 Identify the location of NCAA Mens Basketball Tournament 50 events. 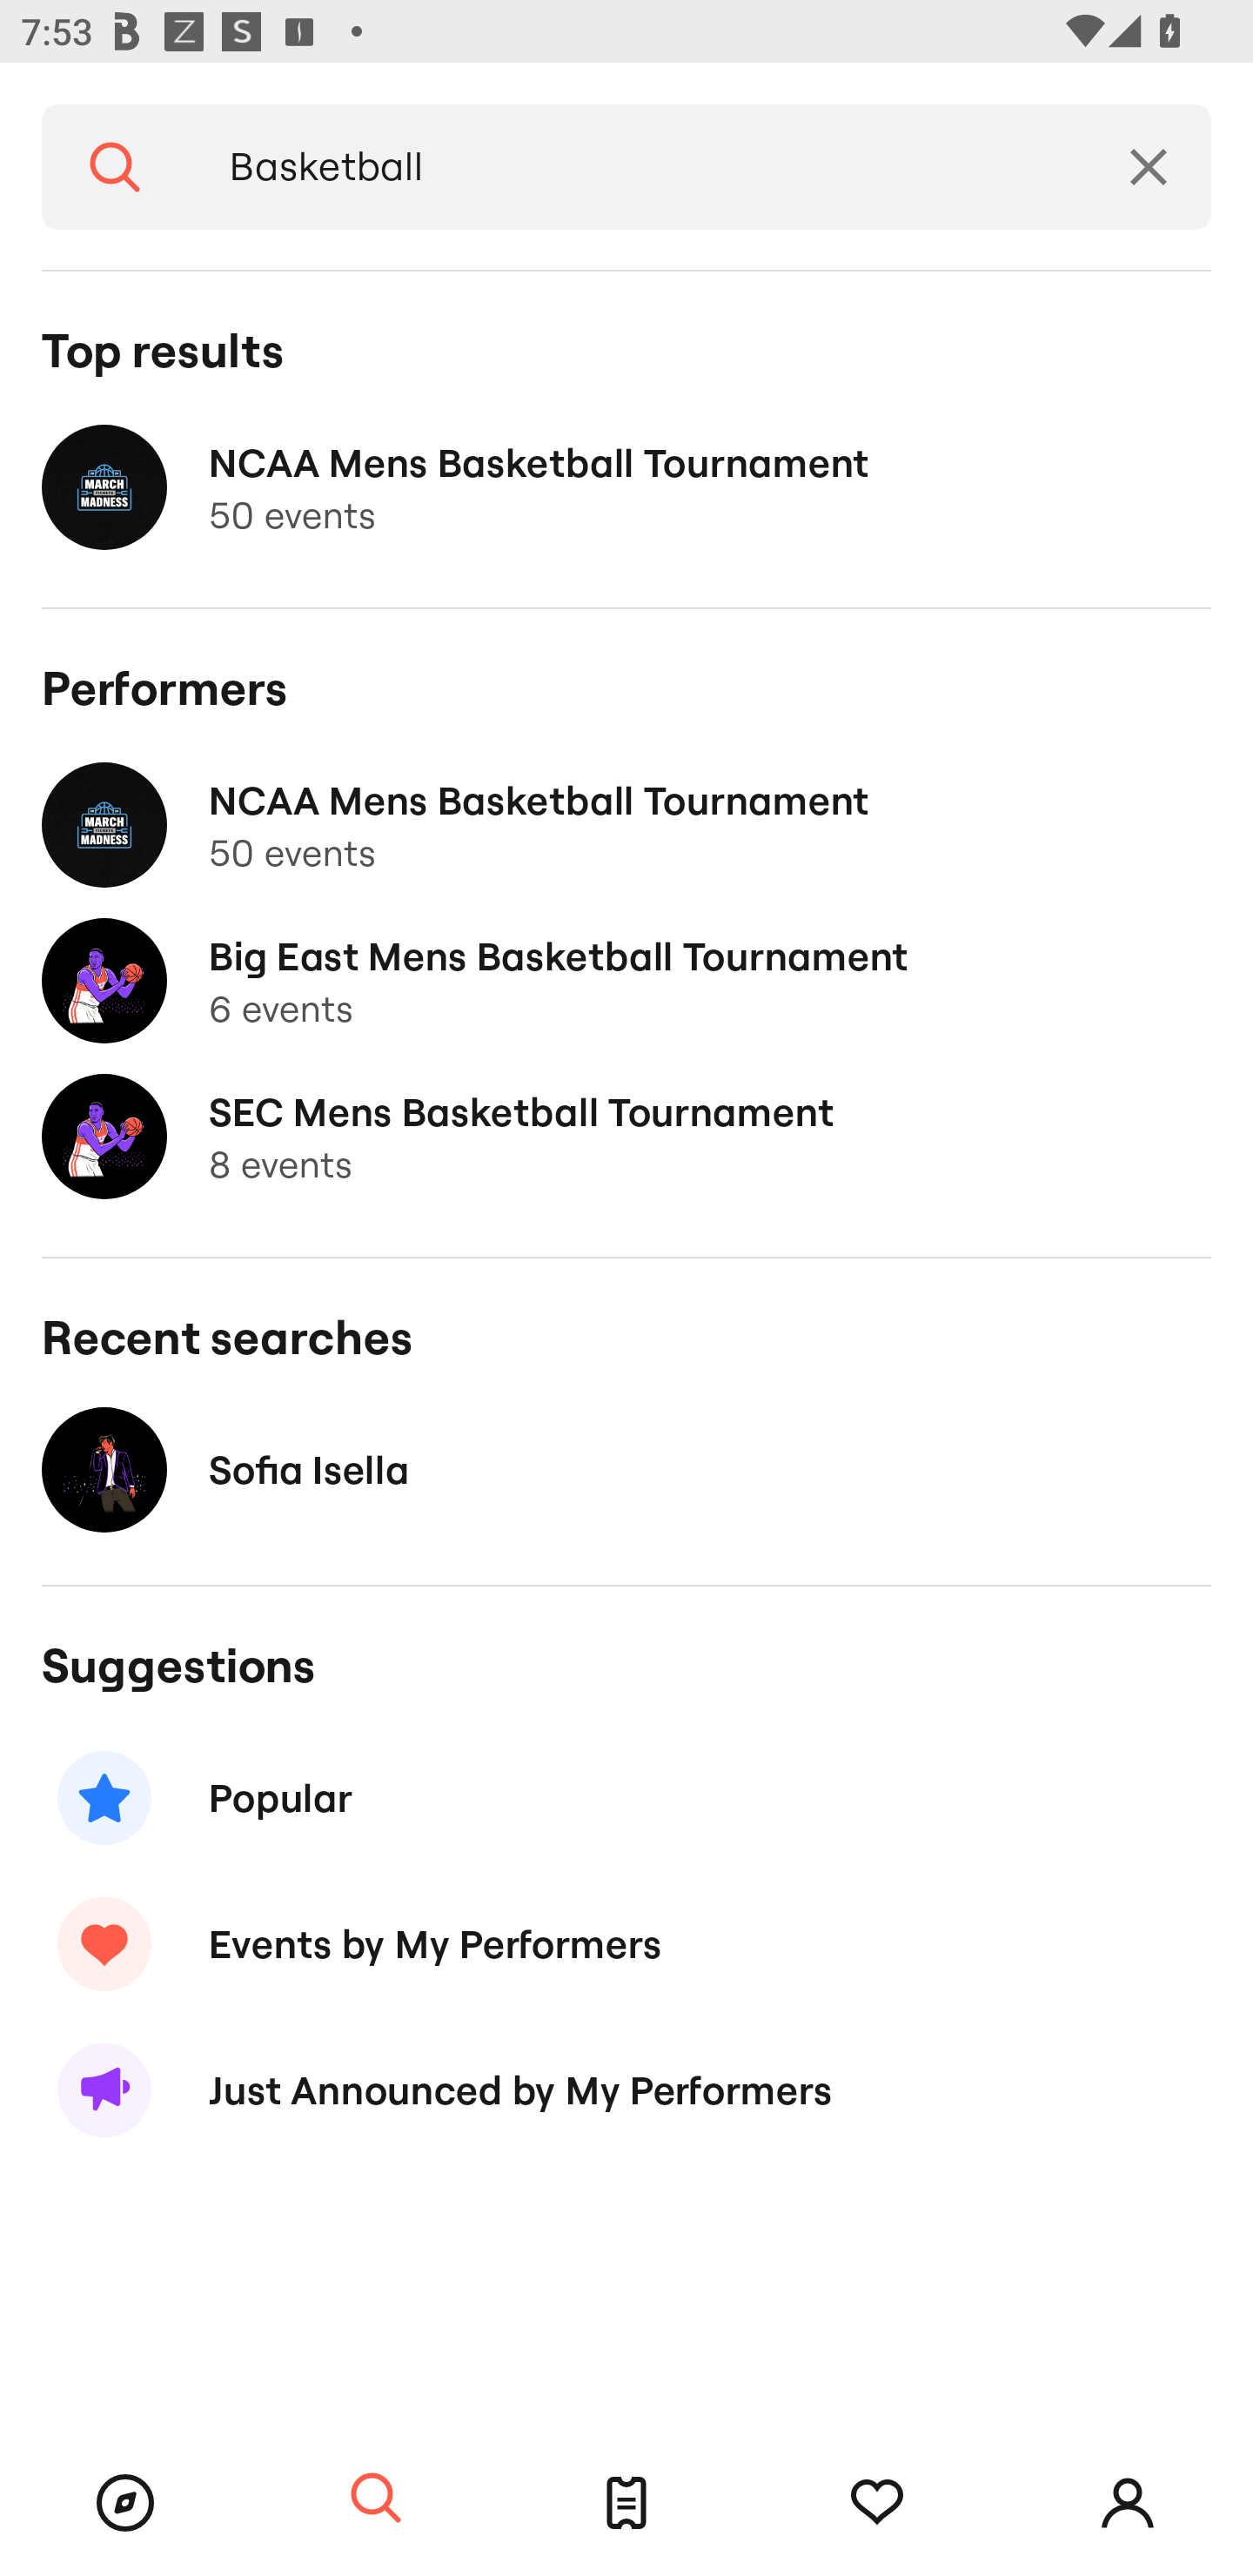
(626, 487).